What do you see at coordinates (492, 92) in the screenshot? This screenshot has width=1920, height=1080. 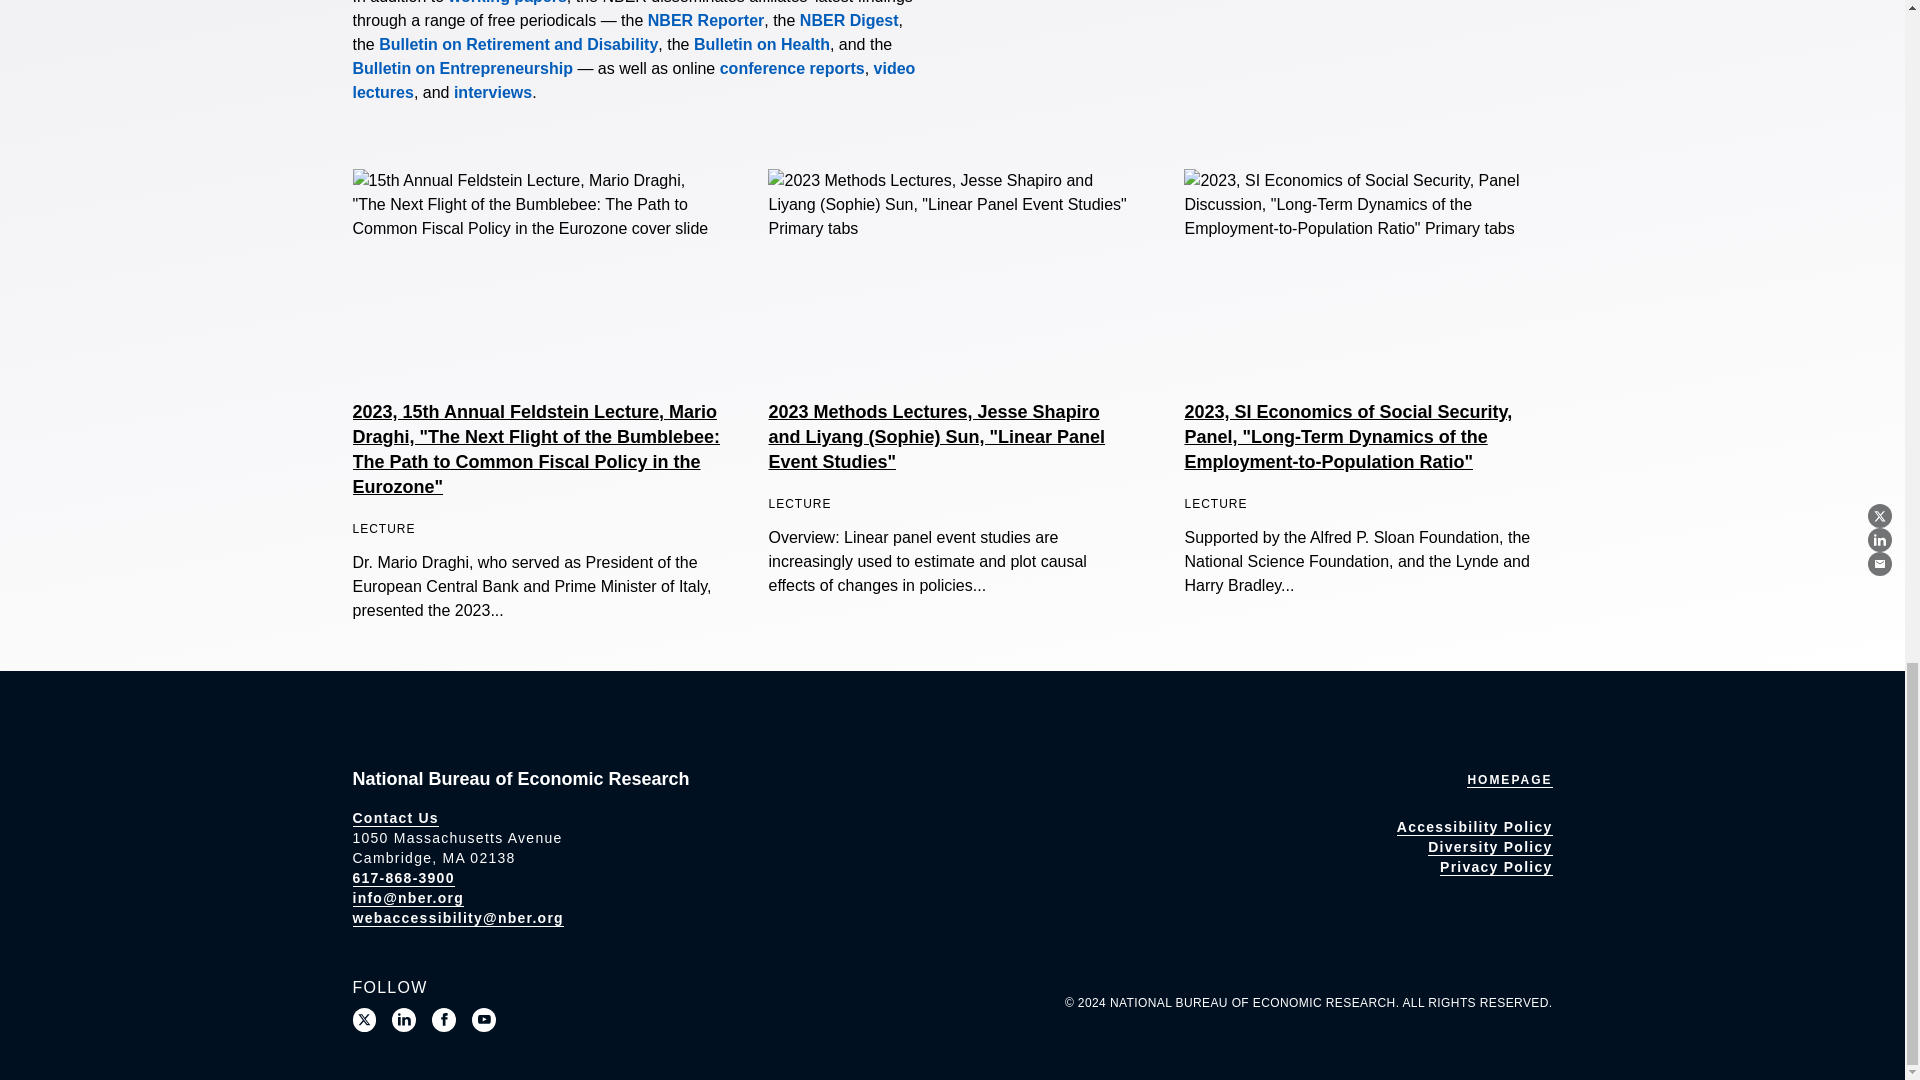 I see `Research Spotlights` at bounding box center [492, 92].